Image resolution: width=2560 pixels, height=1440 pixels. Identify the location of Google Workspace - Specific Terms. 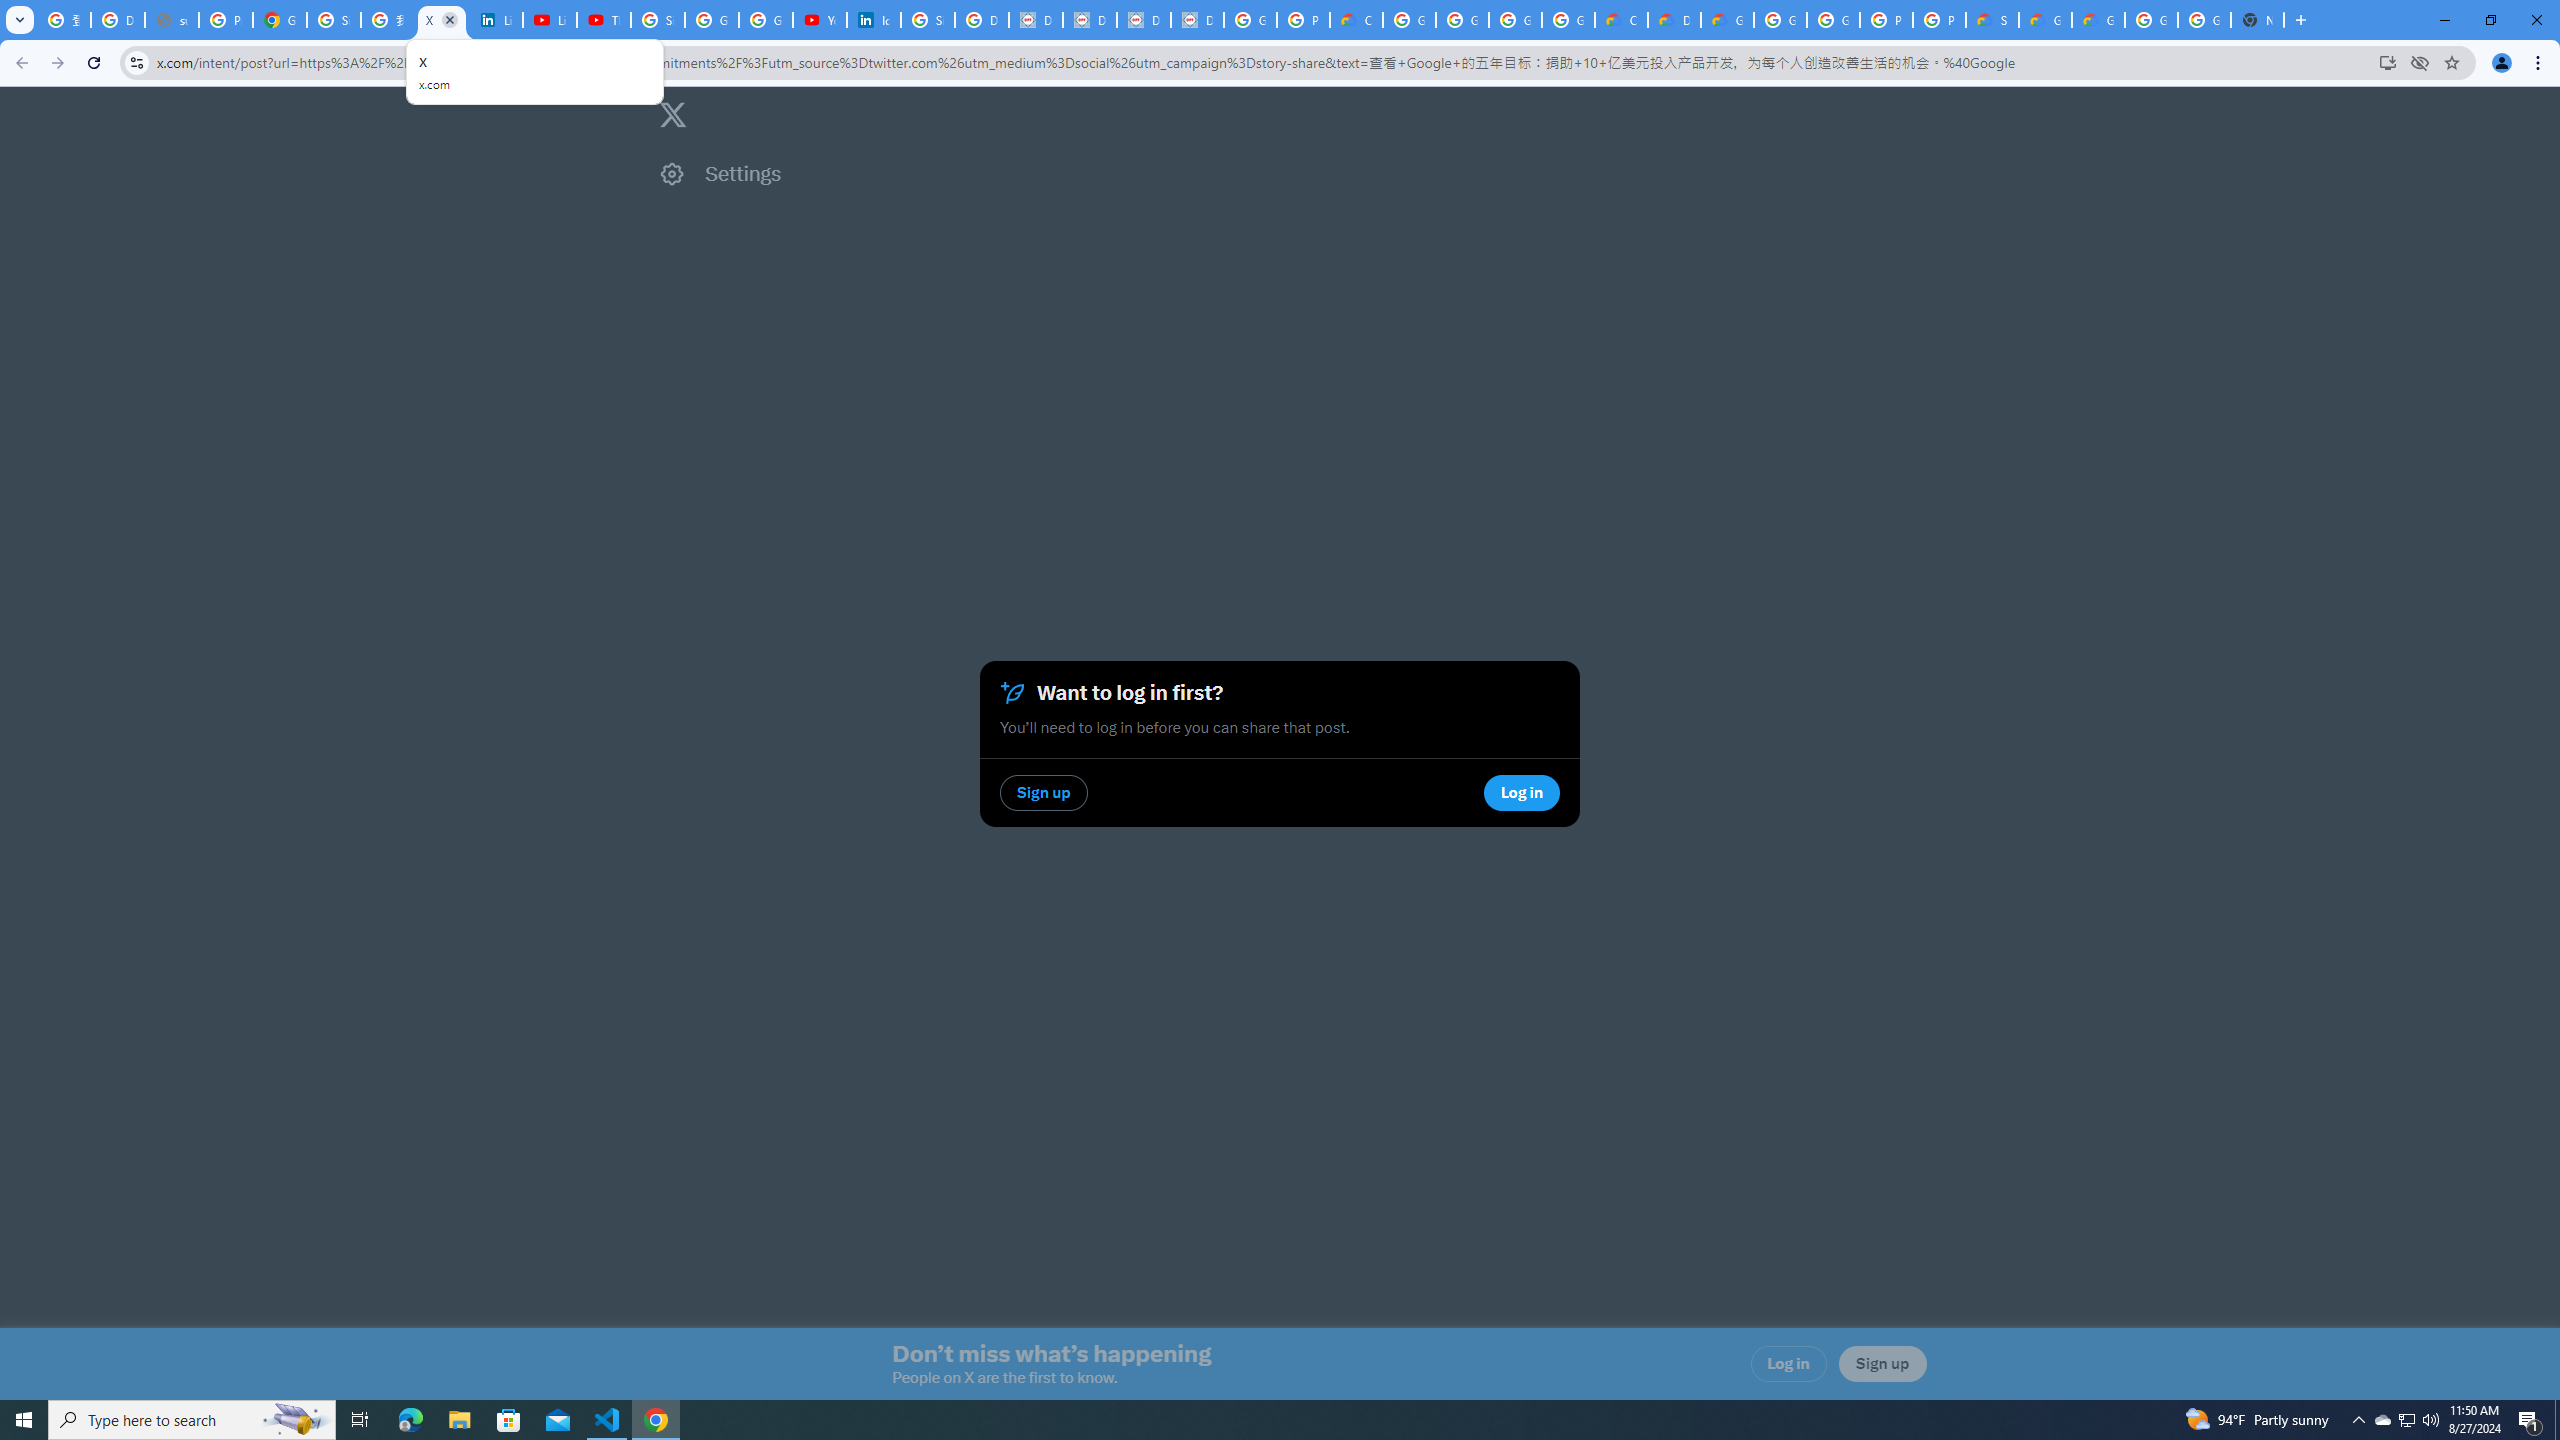
(1515, 20).